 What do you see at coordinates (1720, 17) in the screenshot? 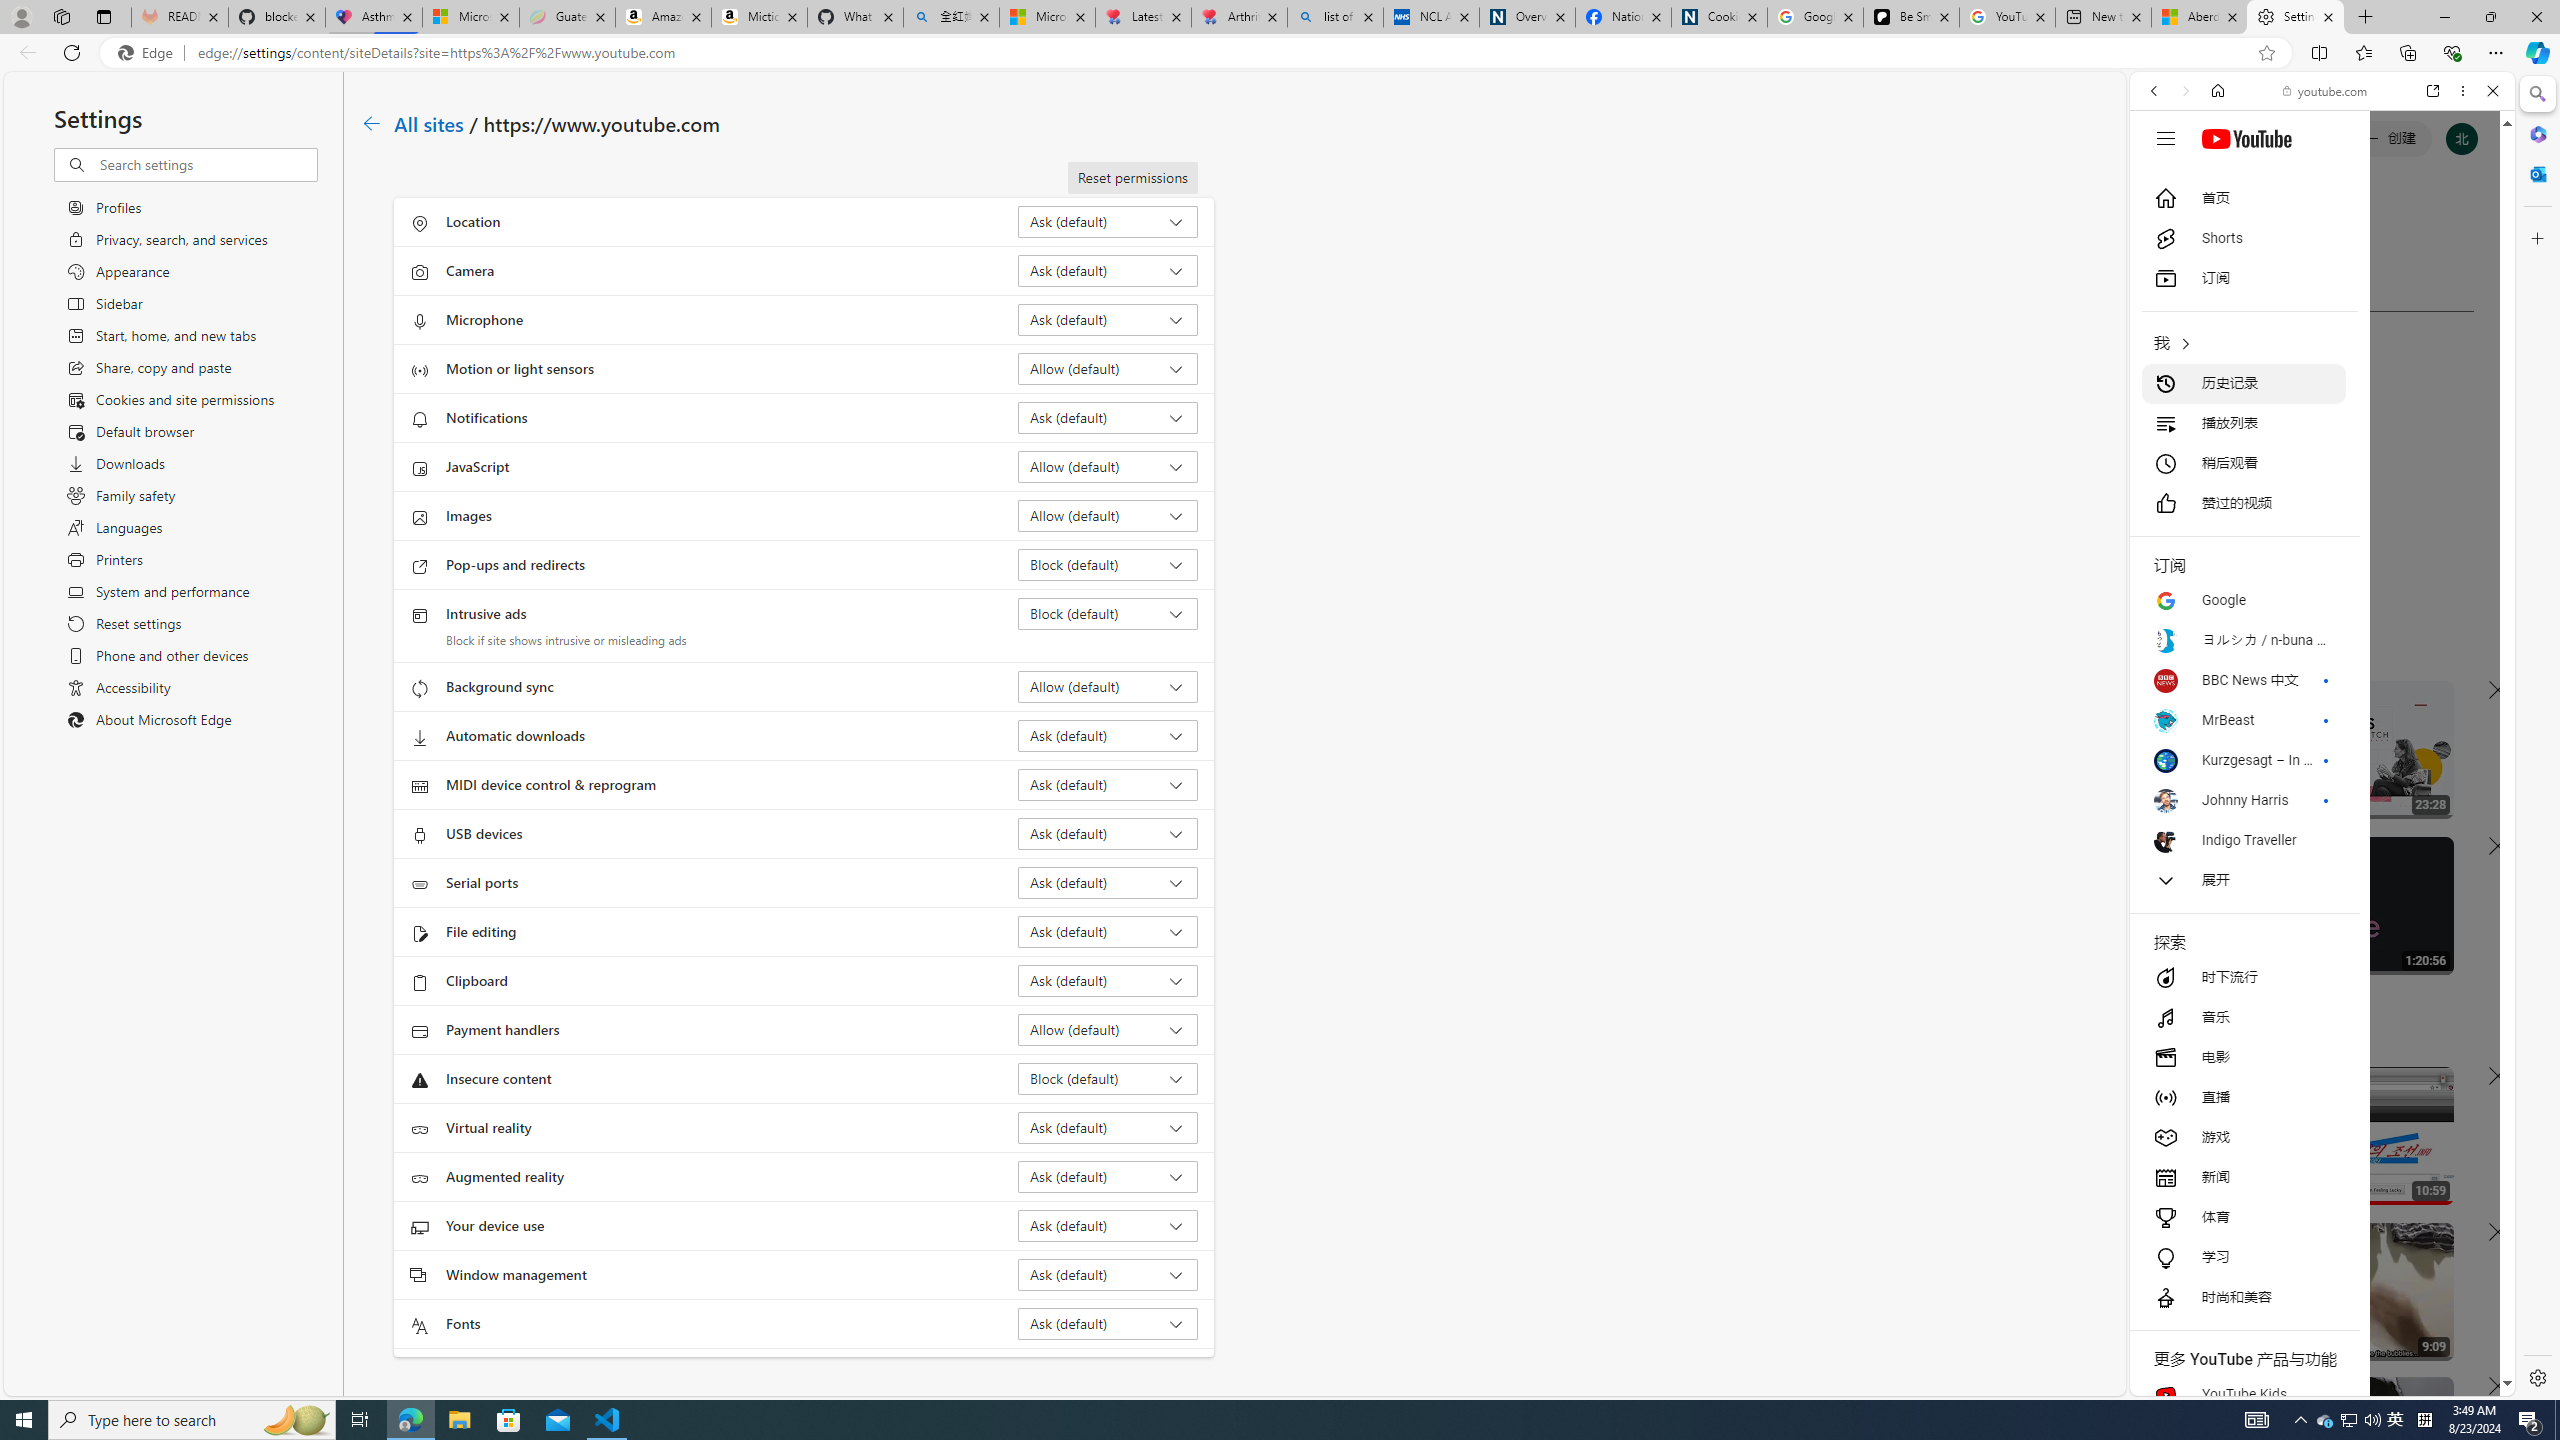
I see `Cookies` at bounding box center [1720, 17].